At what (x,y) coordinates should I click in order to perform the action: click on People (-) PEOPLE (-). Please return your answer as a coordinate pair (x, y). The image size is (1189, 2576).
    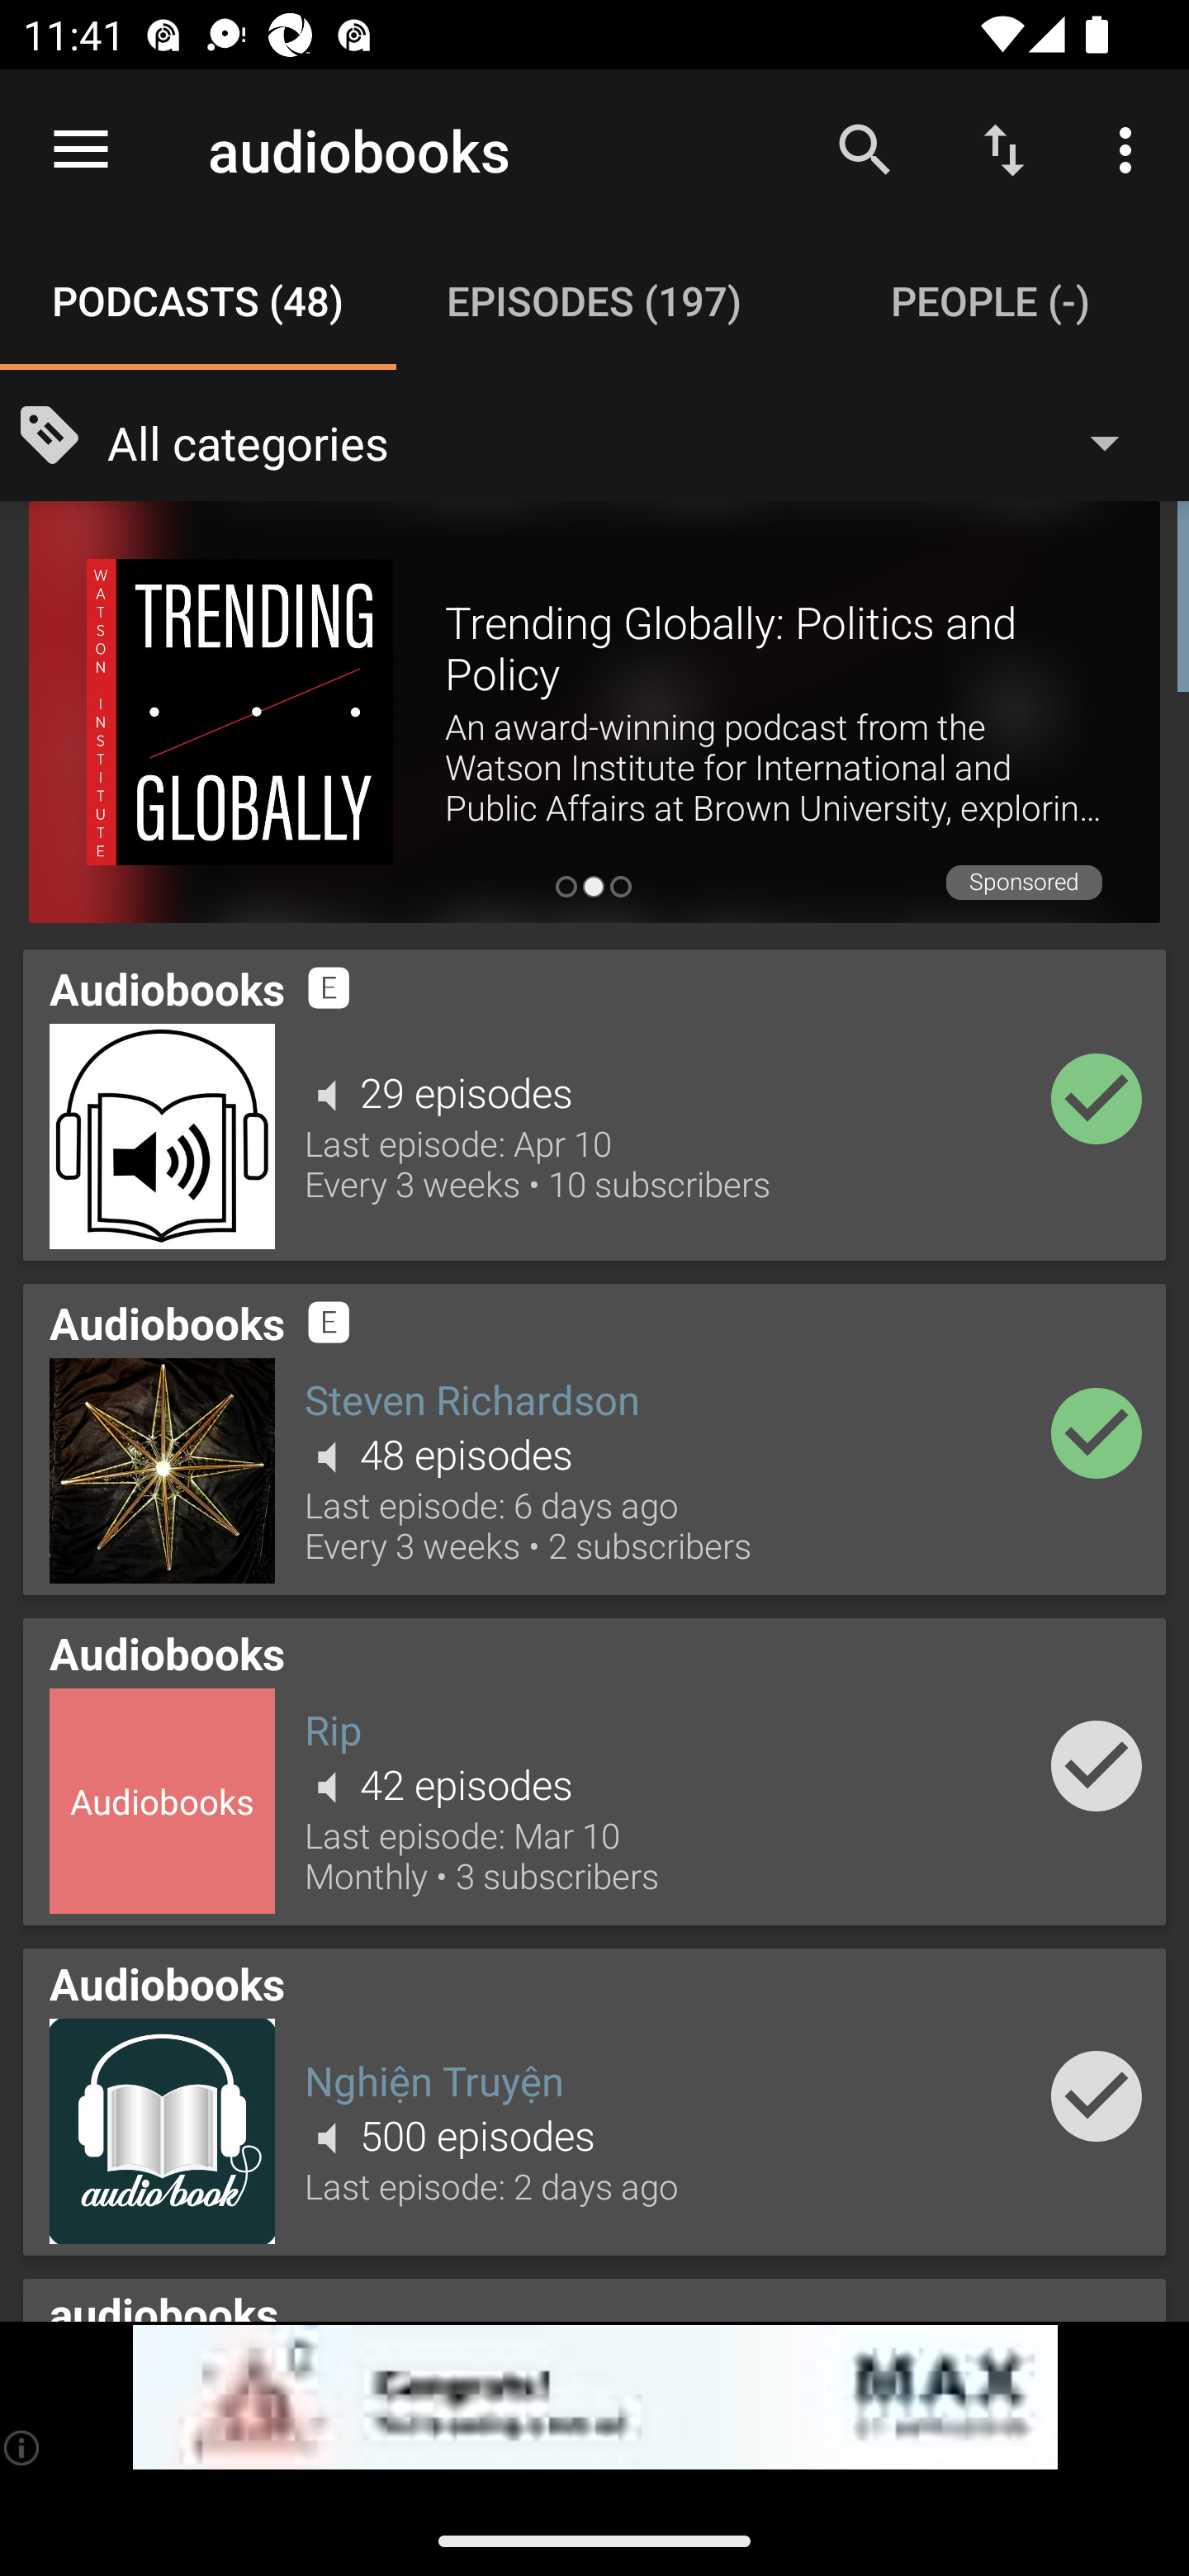
    Looking at the image, I should click on (991, 301).